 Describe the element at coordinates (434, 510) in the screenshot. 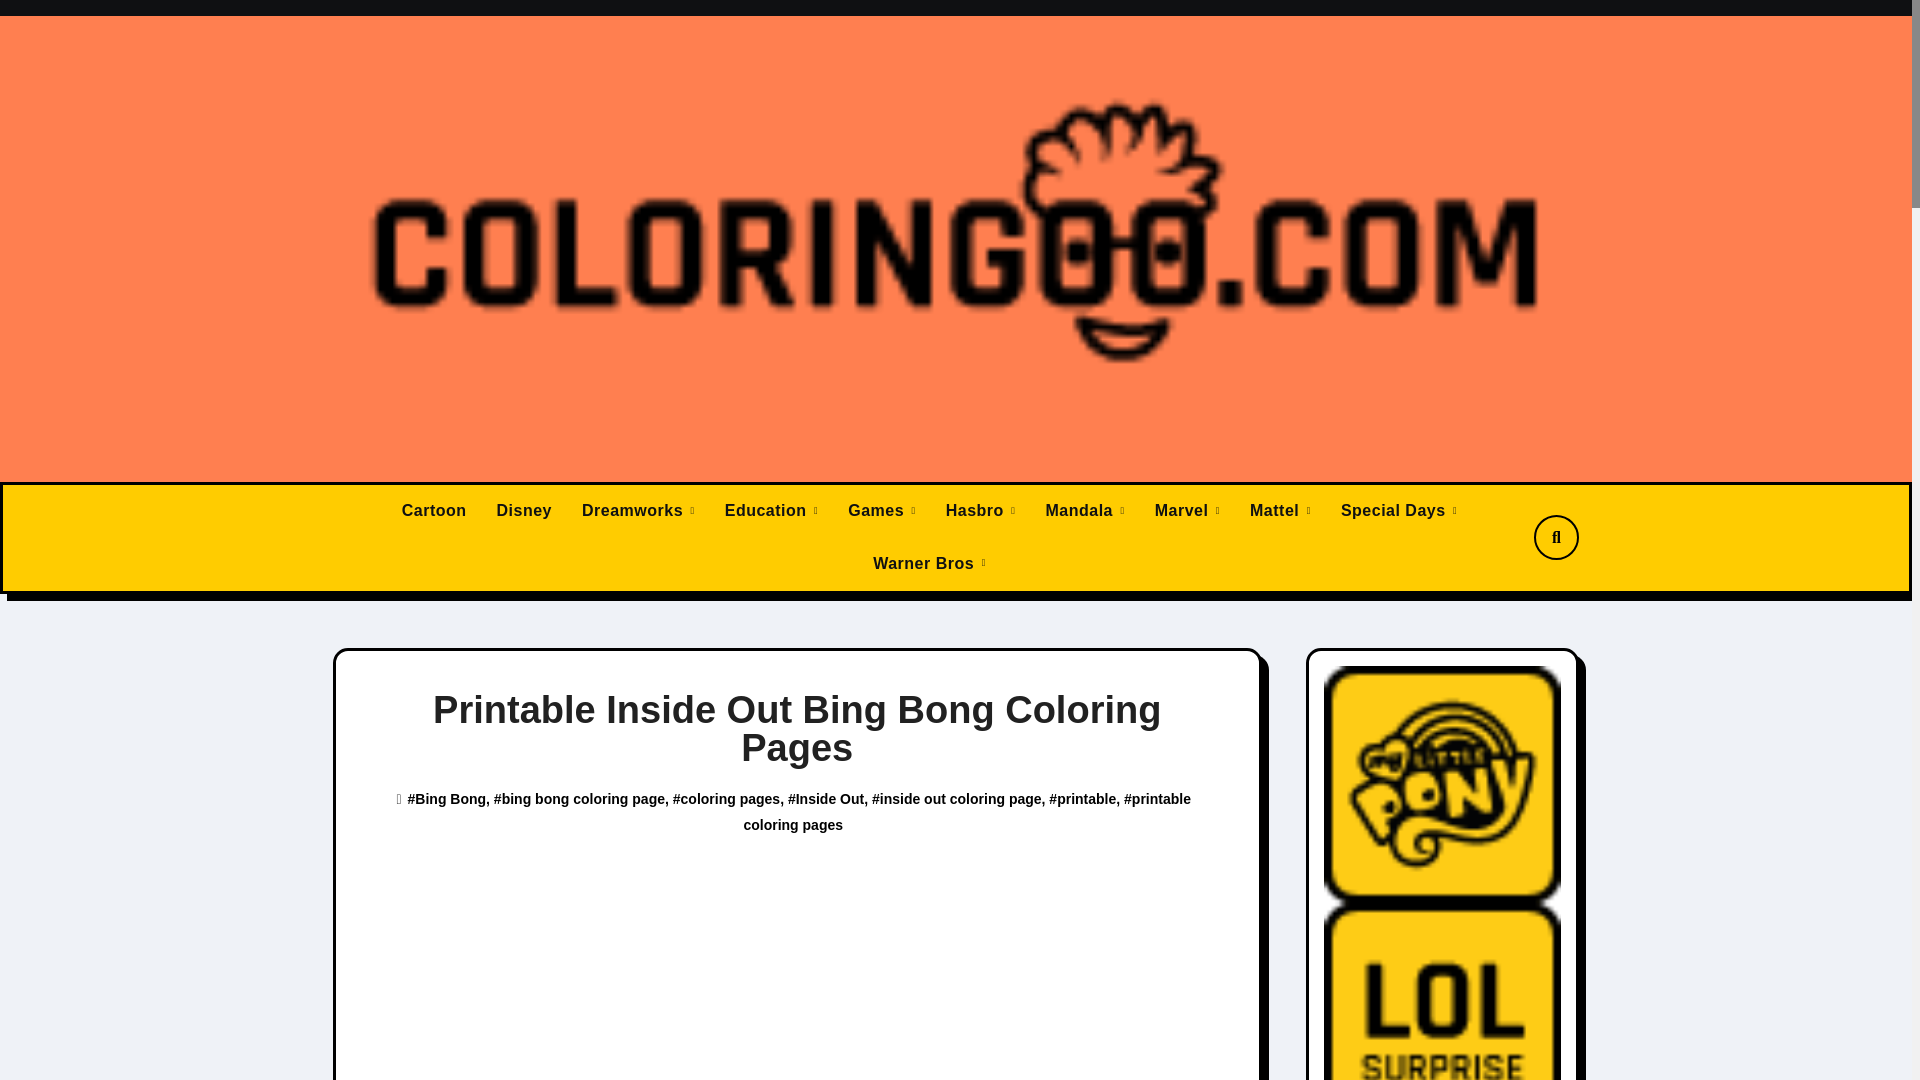

I see `Cartoon` at that location.